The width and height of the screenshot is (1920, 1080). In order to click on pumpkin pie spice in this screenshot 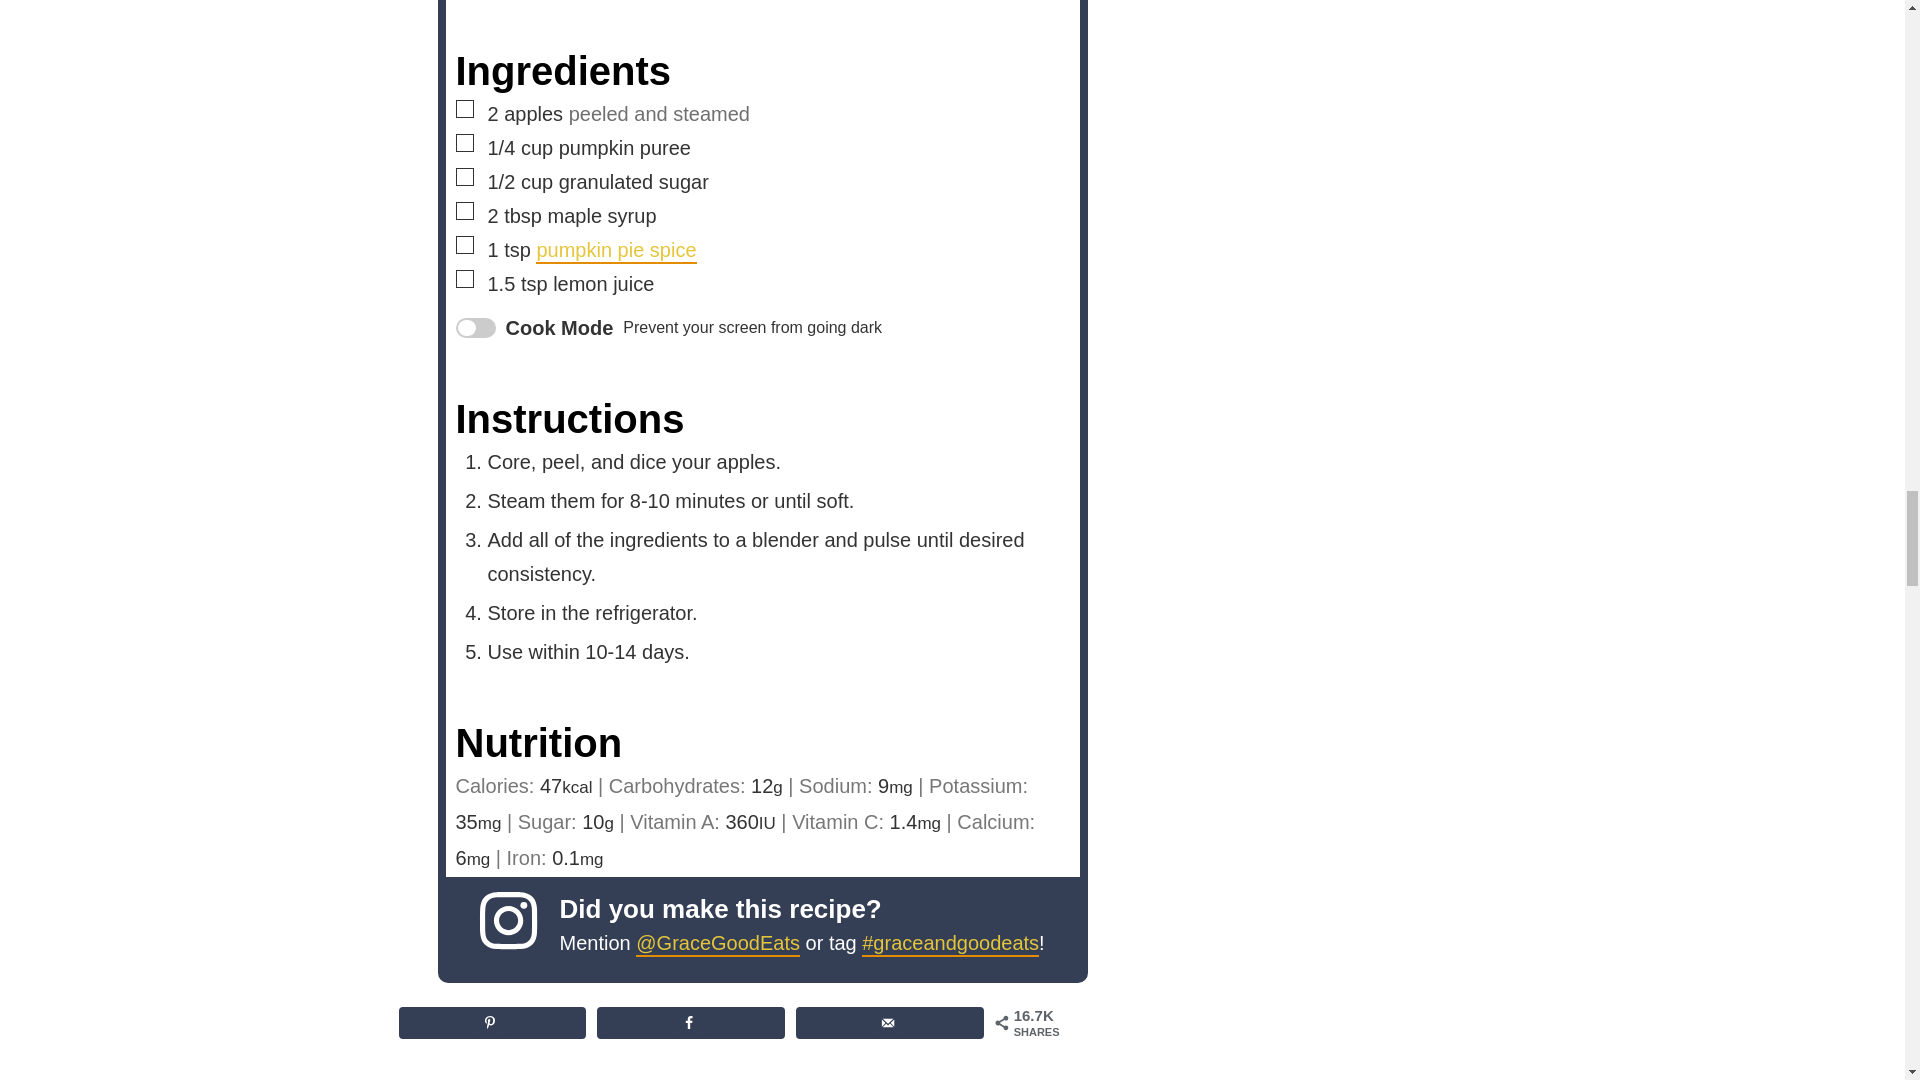, I will do `click(615, 250)`.